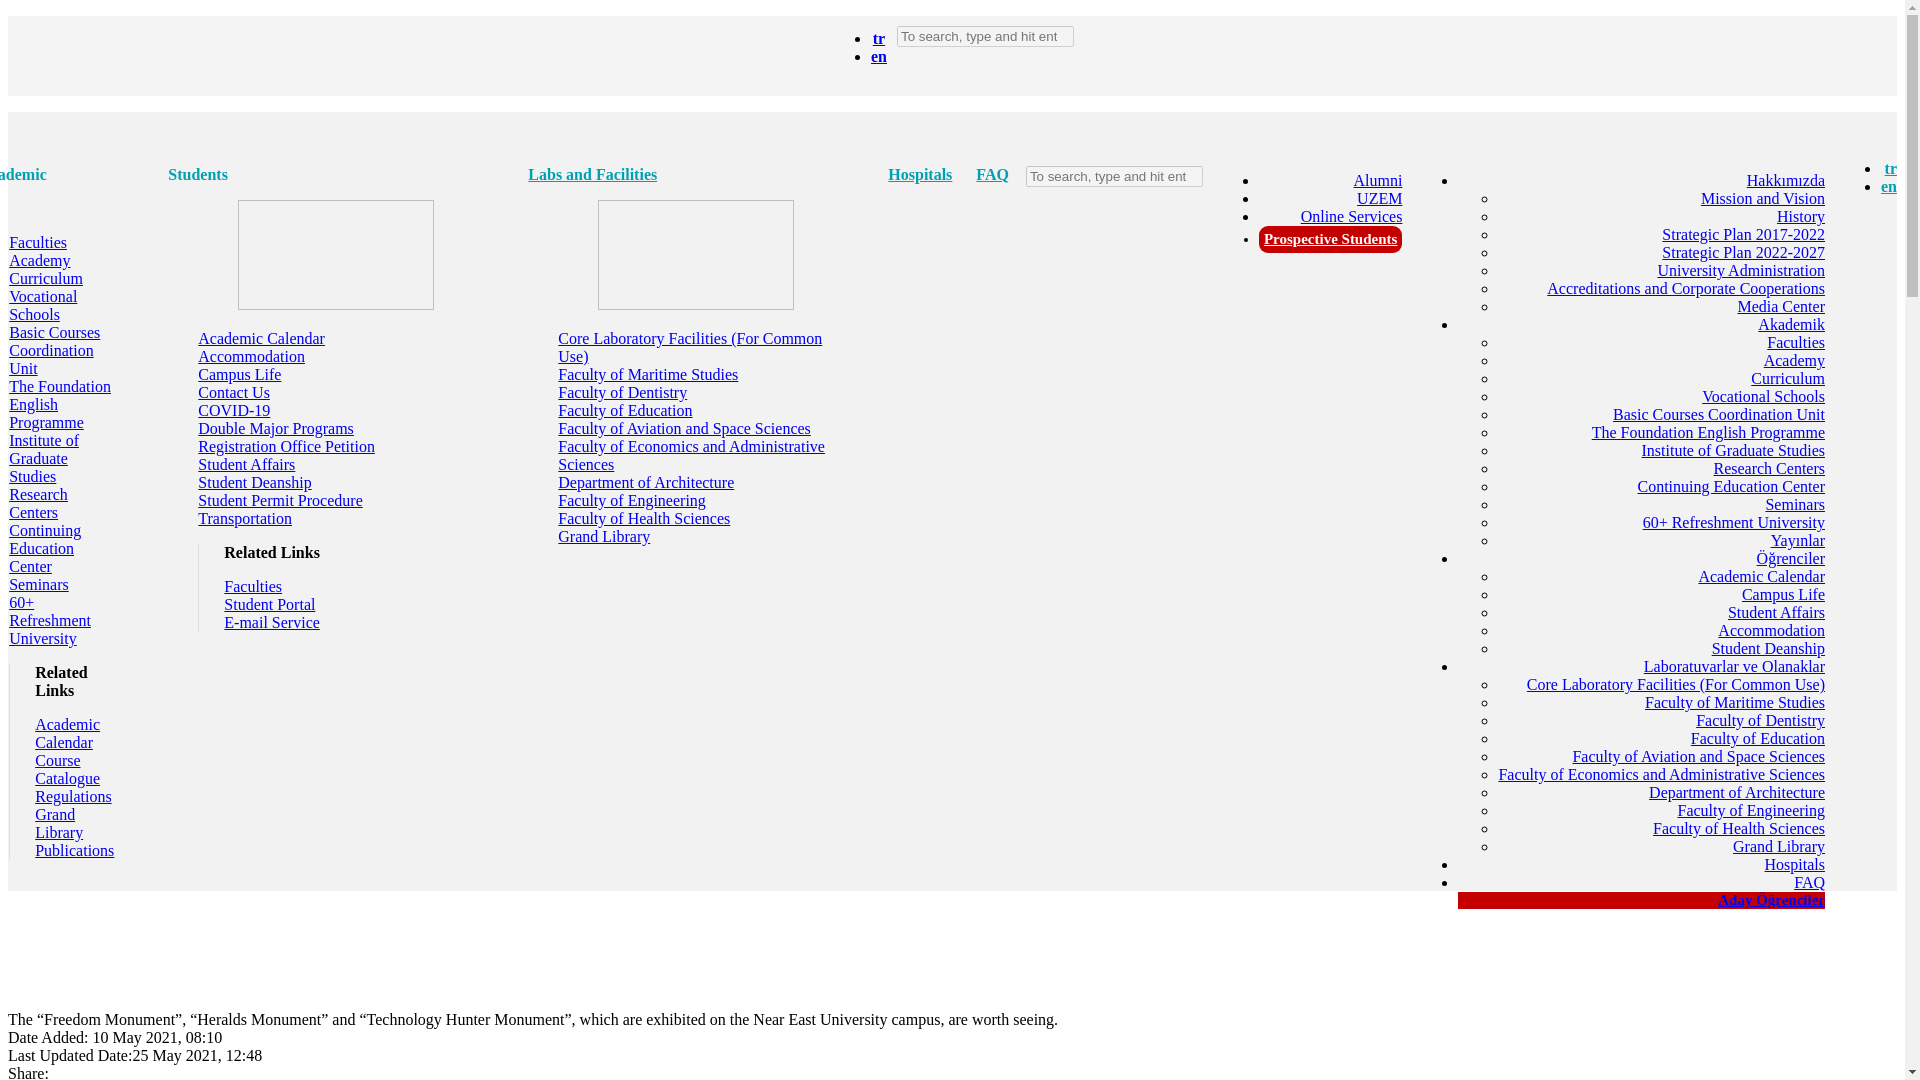 The image size is (1920, 1080). I want to click on Strategic Plan 2022-2027, so click(1744, 252).